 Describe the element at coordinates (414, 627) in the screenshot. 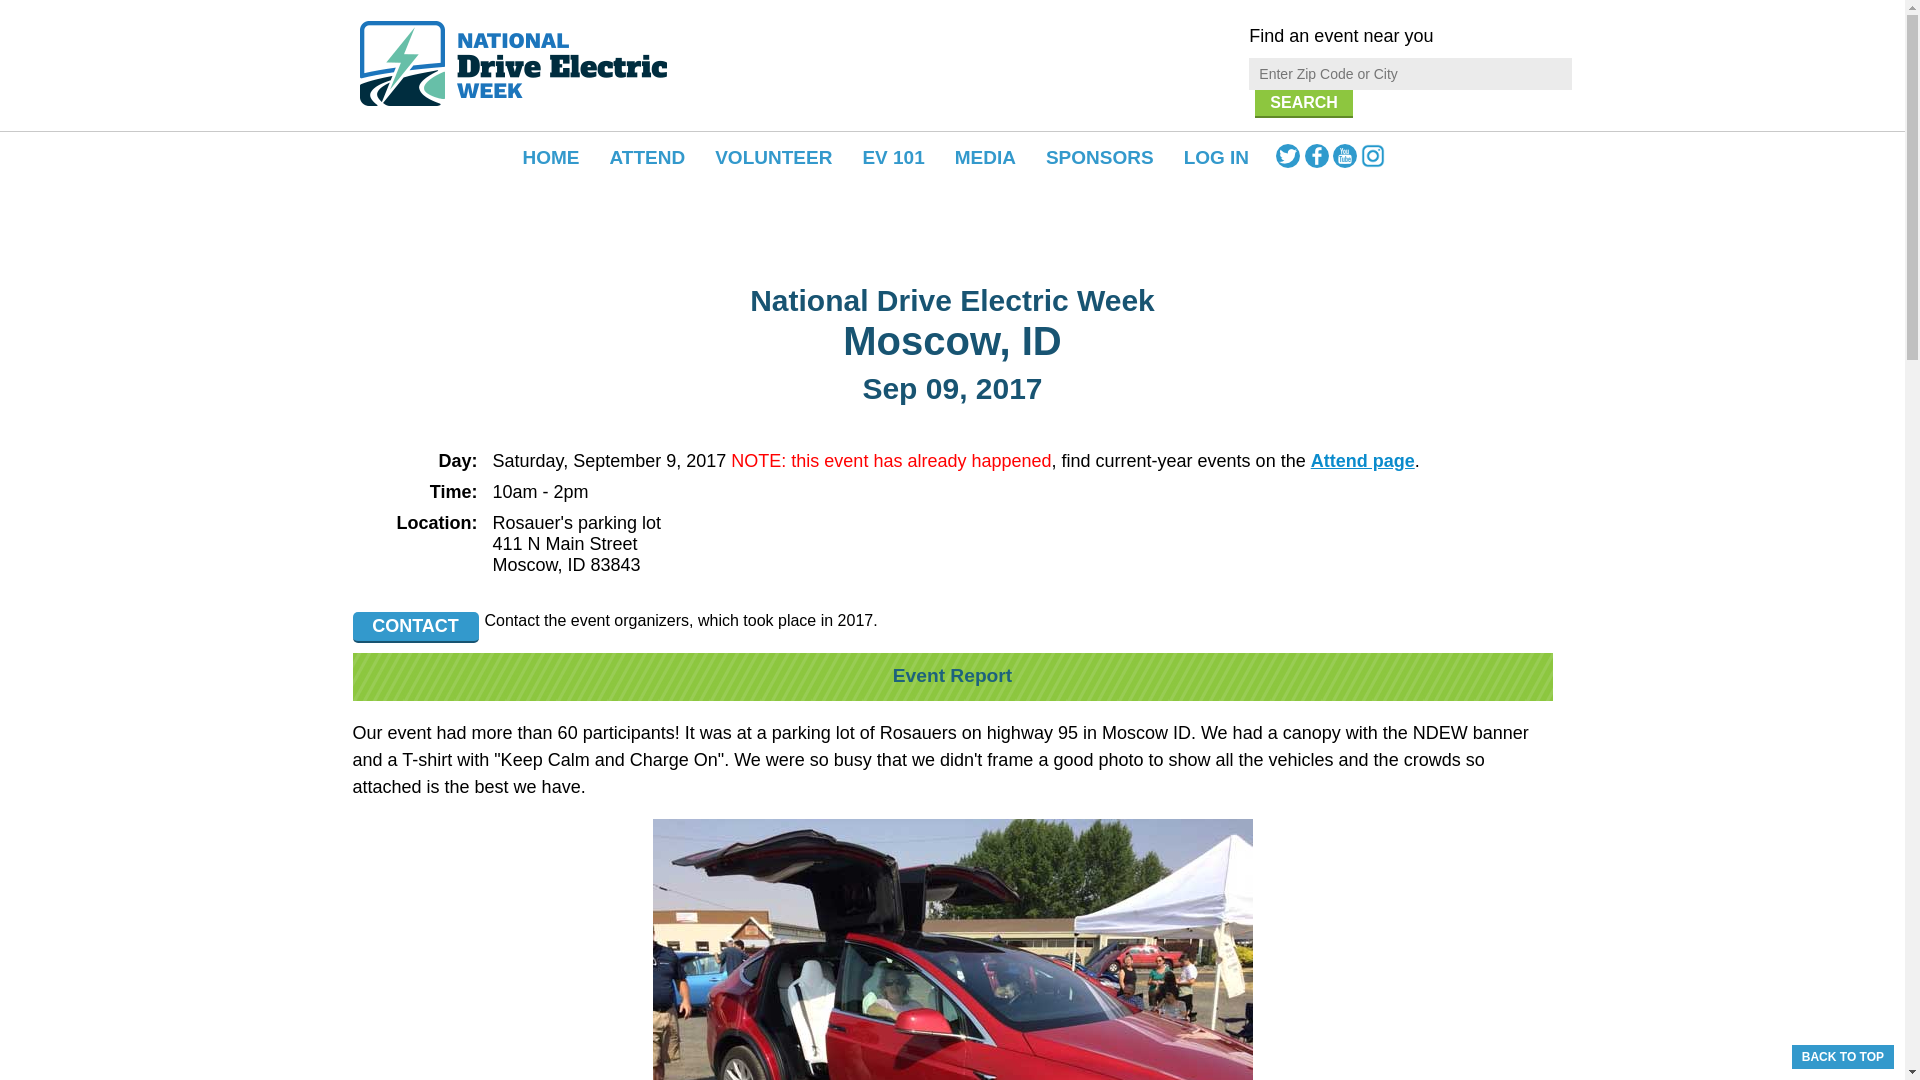

I see `CONTACT` at that location.